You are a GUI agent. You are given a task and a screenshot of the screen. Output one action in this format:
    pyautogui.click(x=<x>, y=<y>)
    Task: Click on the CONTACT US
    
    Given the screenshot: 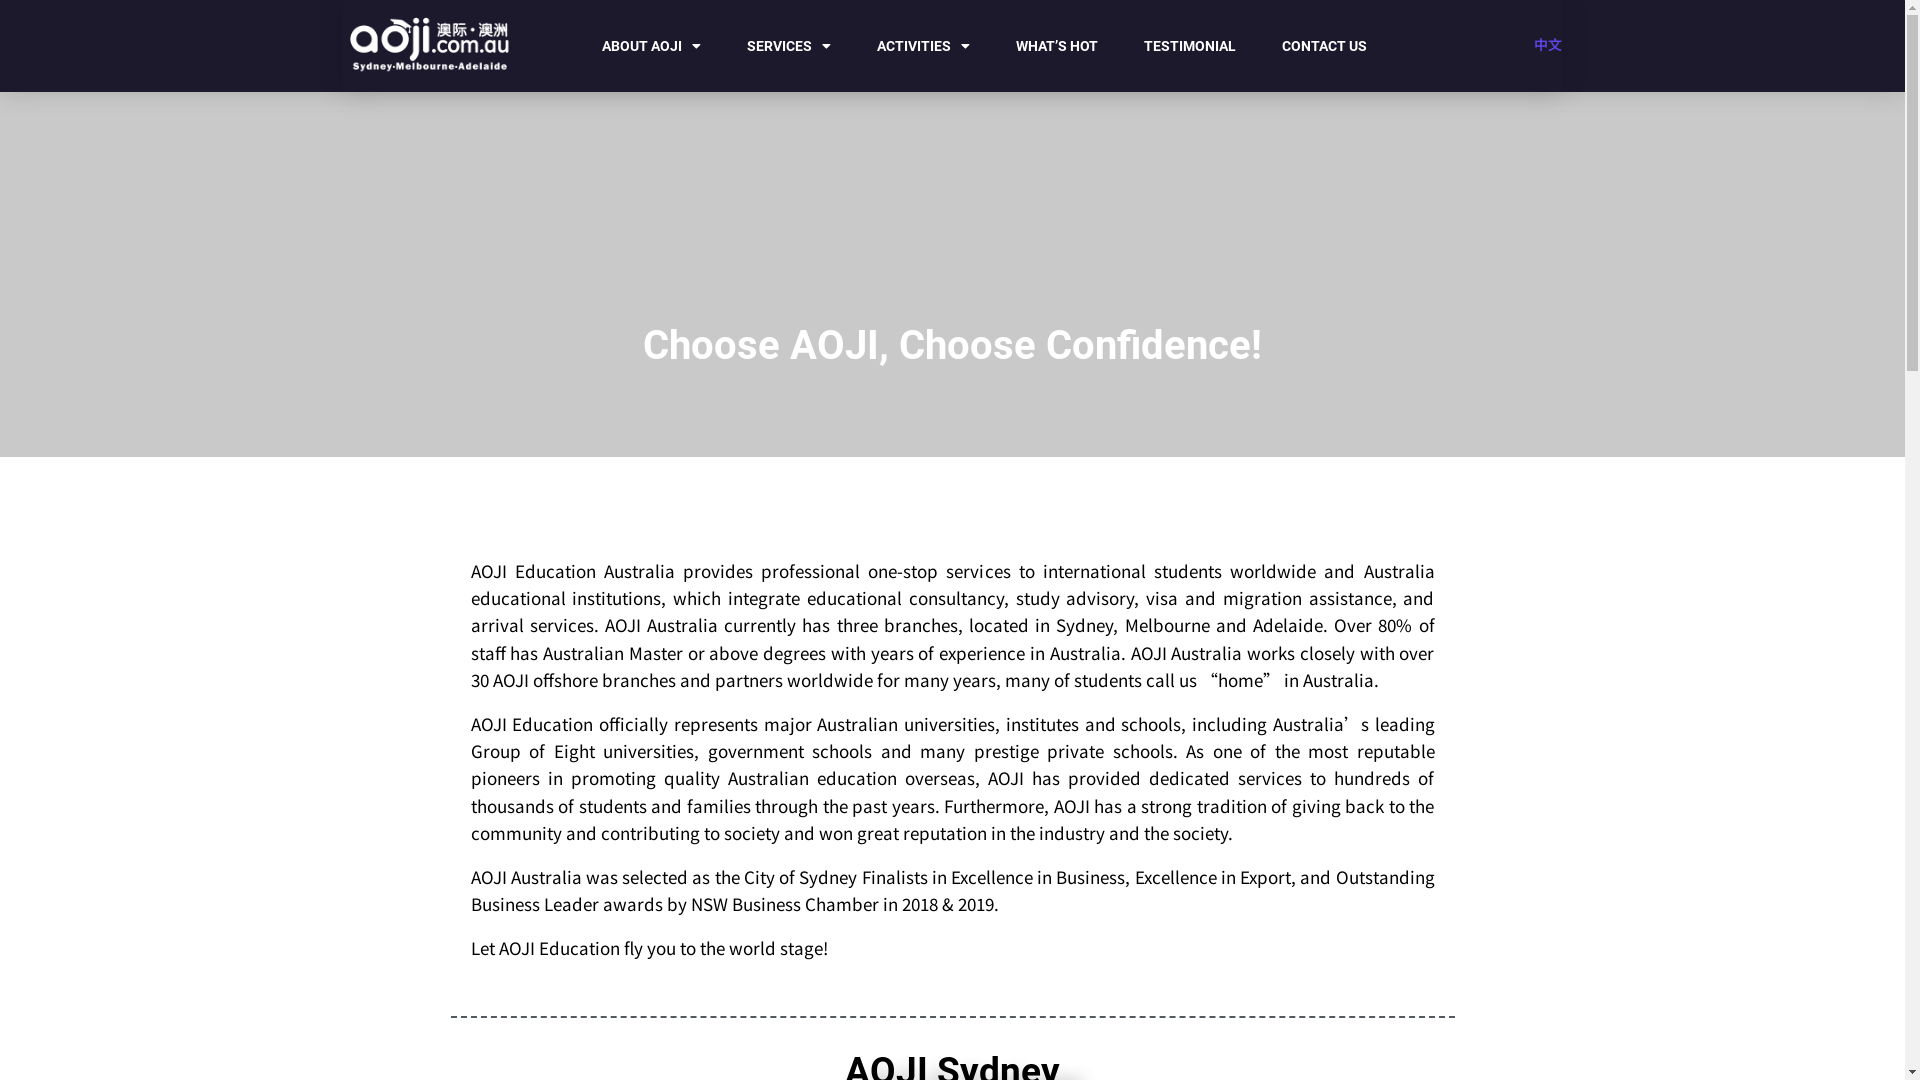 What is the action you would take?
    pyautogui.click(x=1324, y=46)
    